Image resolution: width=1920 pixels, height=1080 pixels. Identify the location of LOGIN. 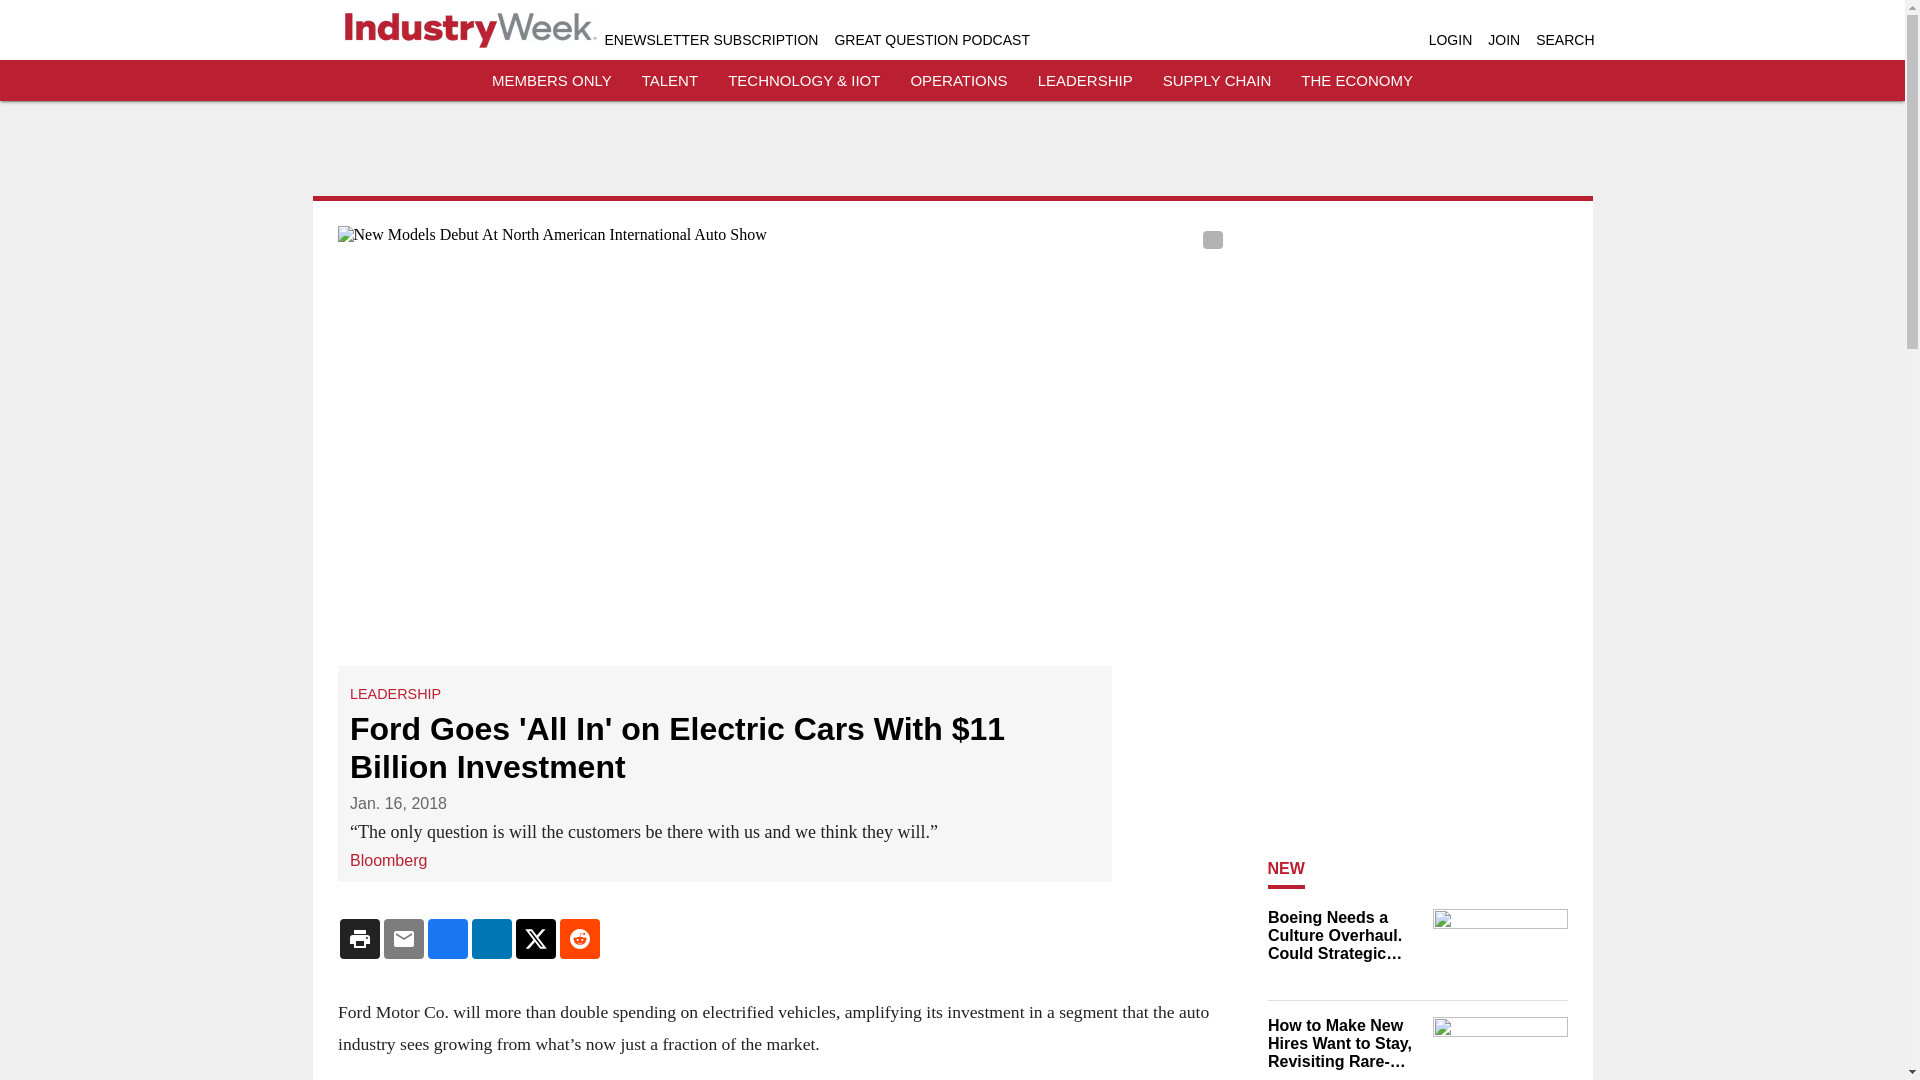
(1450, 40).